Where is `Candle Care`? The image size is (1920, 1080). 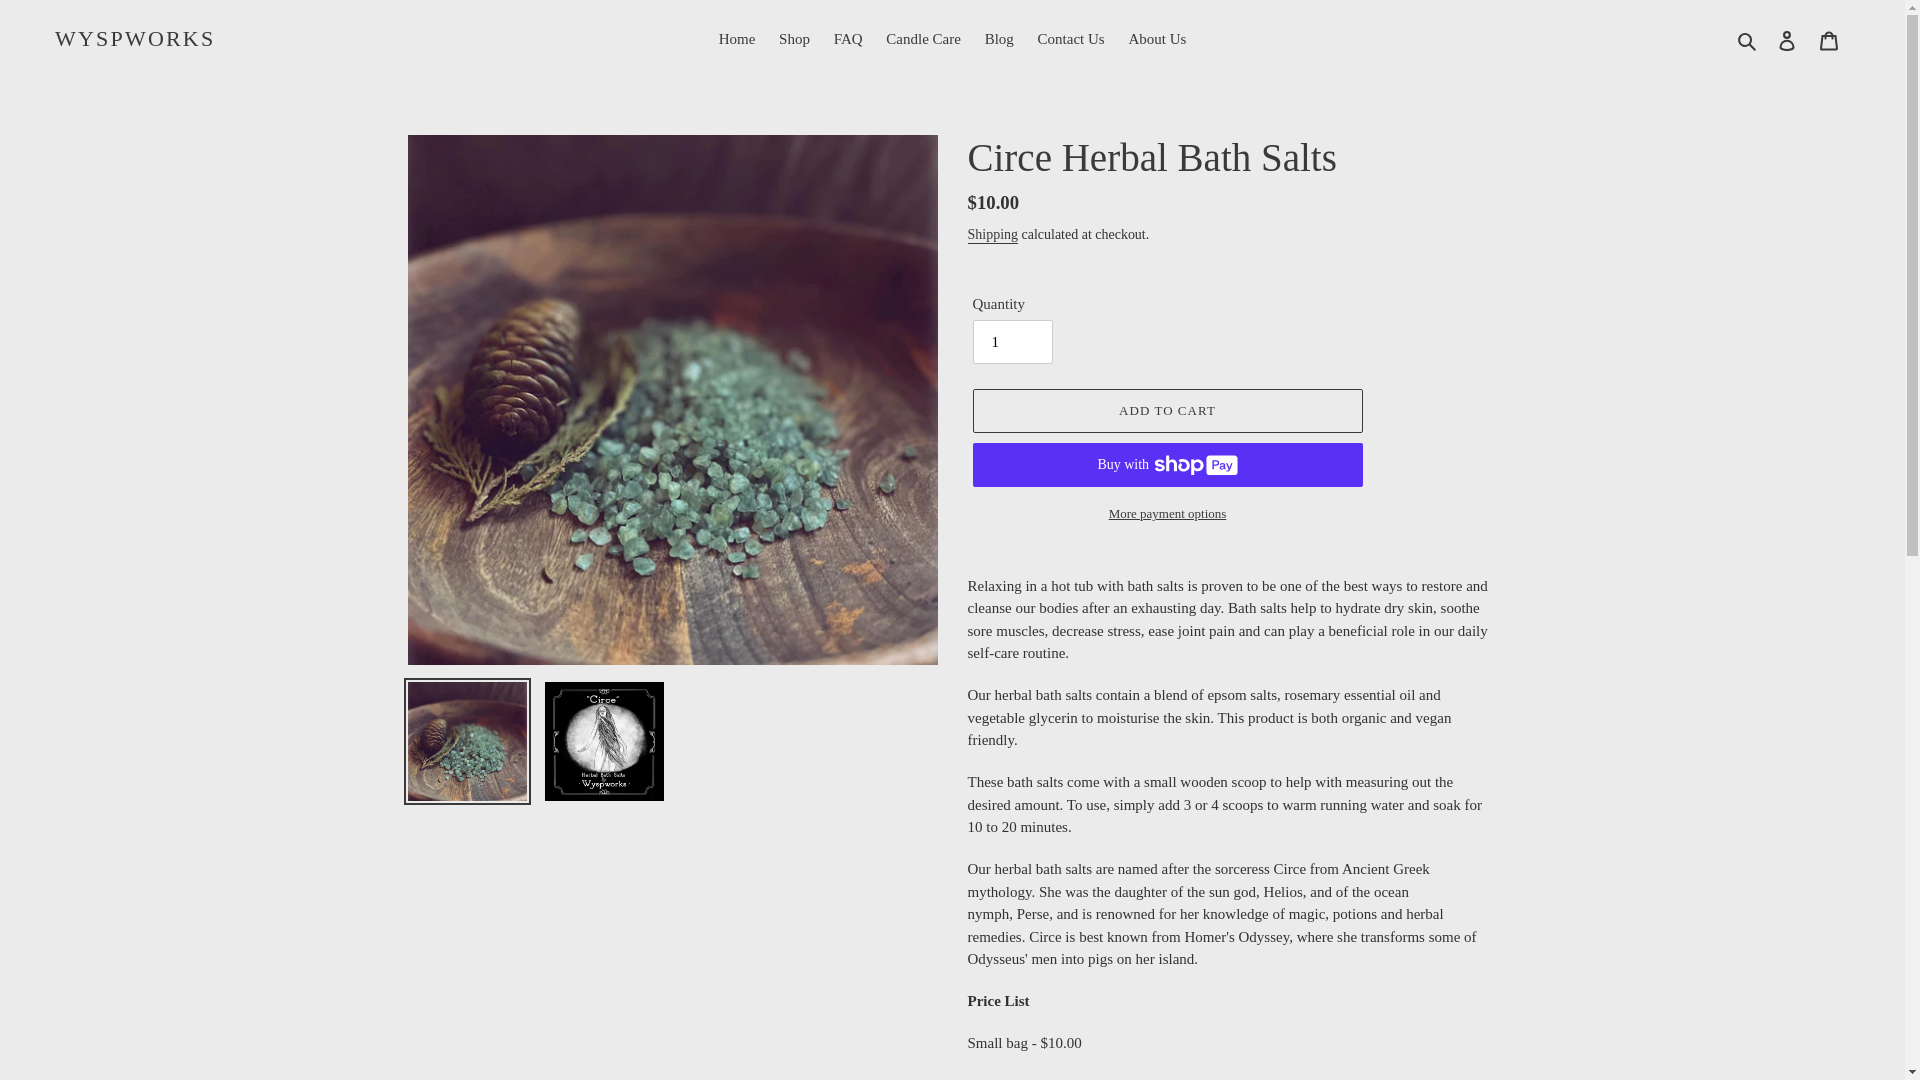
Candle Care is located at coordinates (923, 39).